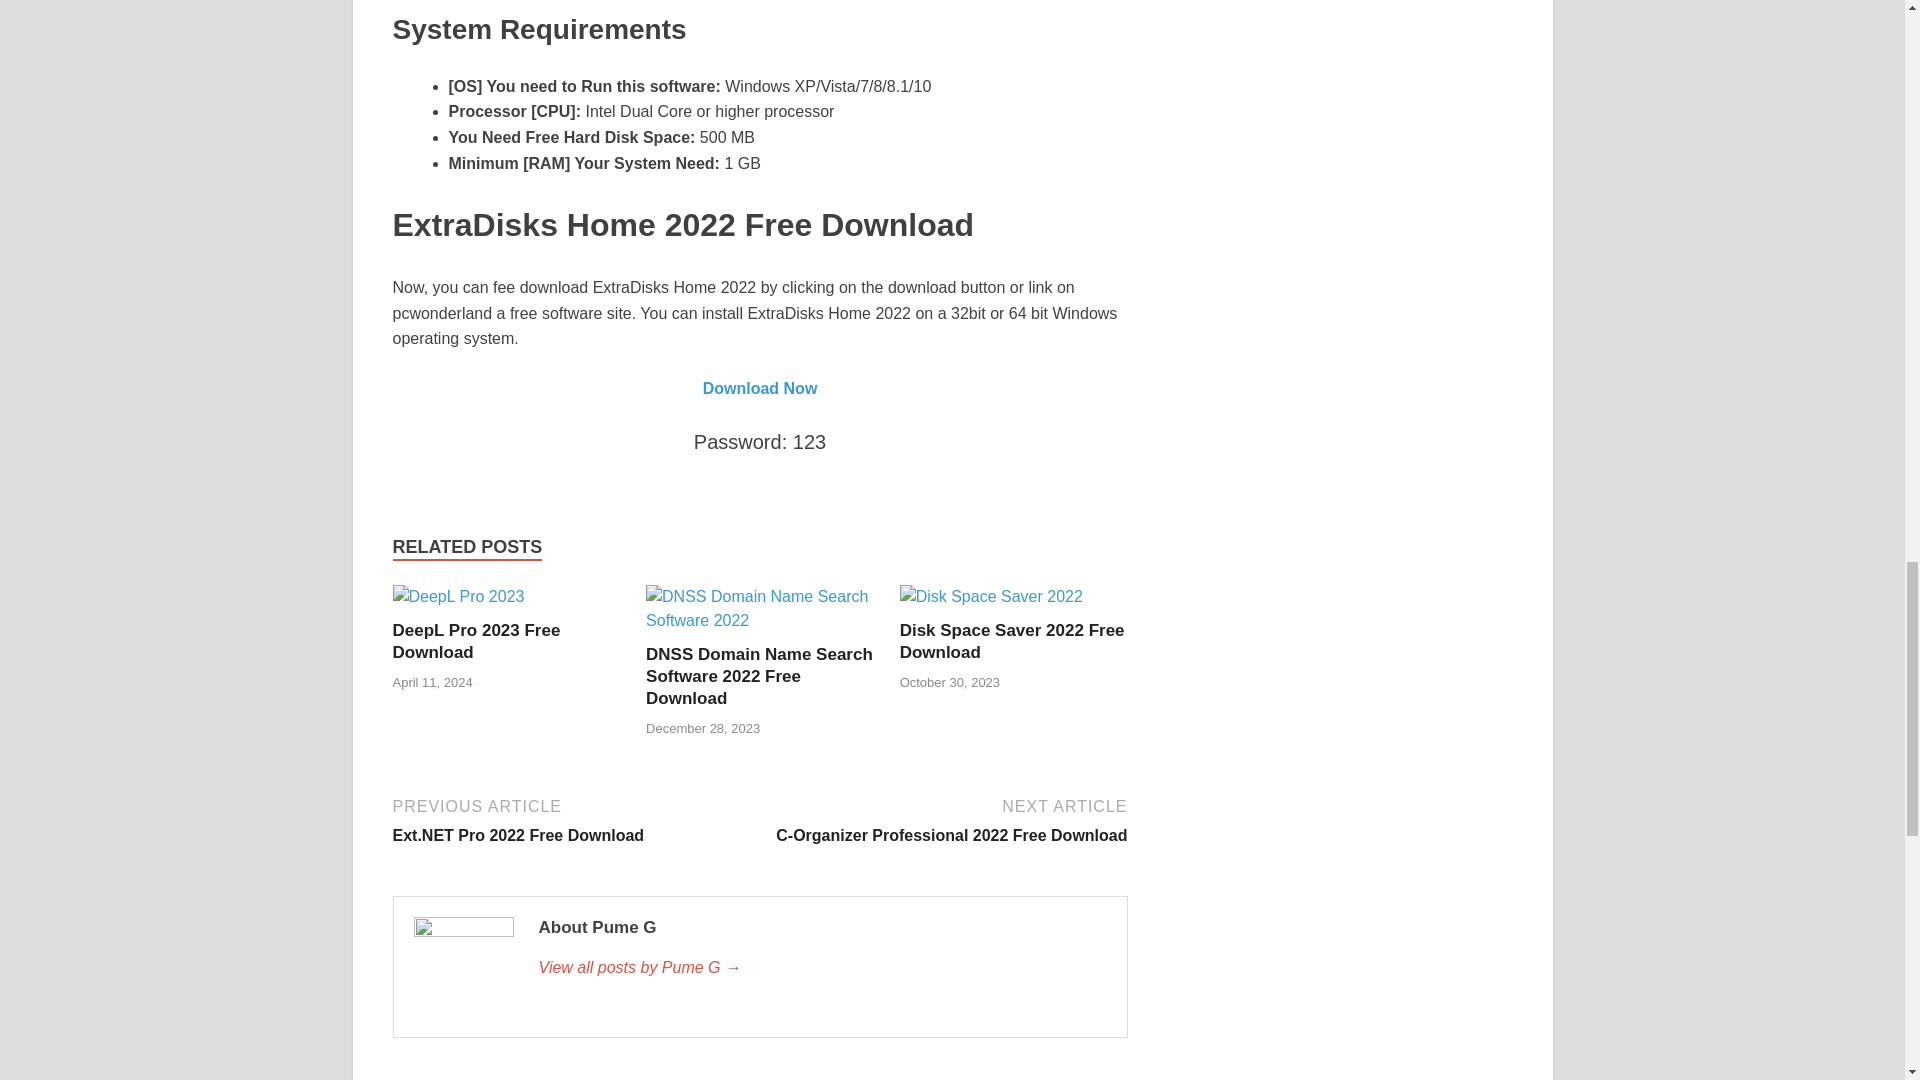 This screenshot has height=1080, width=1920. What do you see at coordinates (760, 388) in the screenshot?
I see `DeepL Pro 2023 Free Download` at bounding box center [760, 388].